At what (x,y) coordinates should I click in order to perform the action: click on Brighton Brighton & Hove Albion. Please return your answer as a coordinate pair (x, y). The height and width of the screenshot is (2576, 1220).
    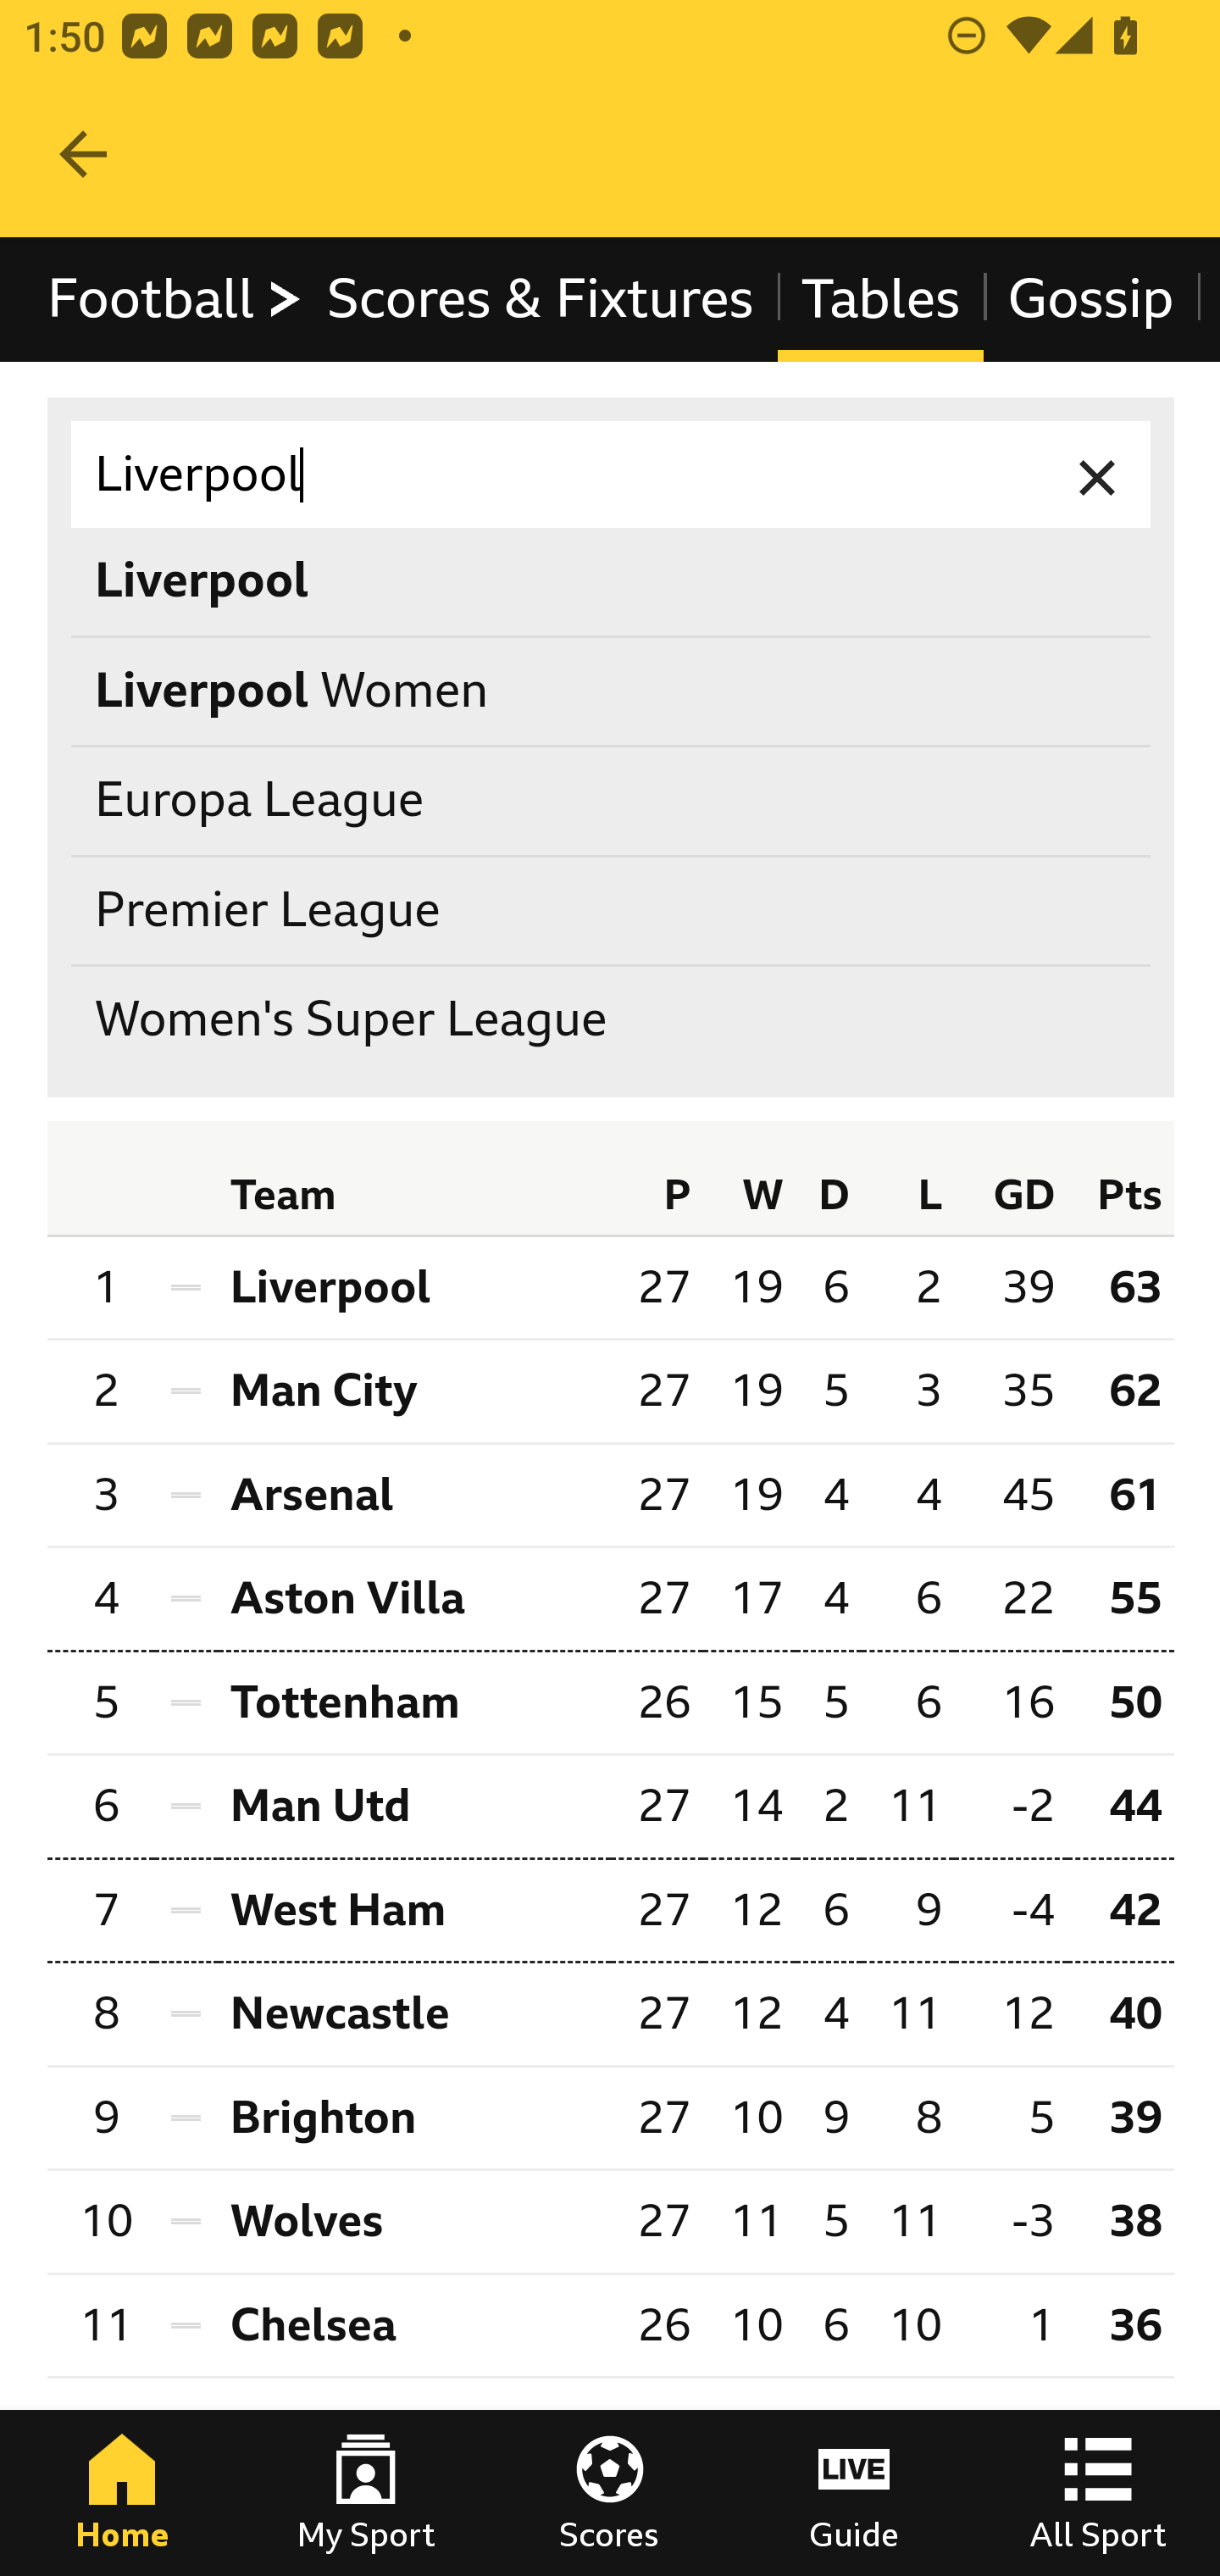
    Looking at the image, I should click on (414, 2118).